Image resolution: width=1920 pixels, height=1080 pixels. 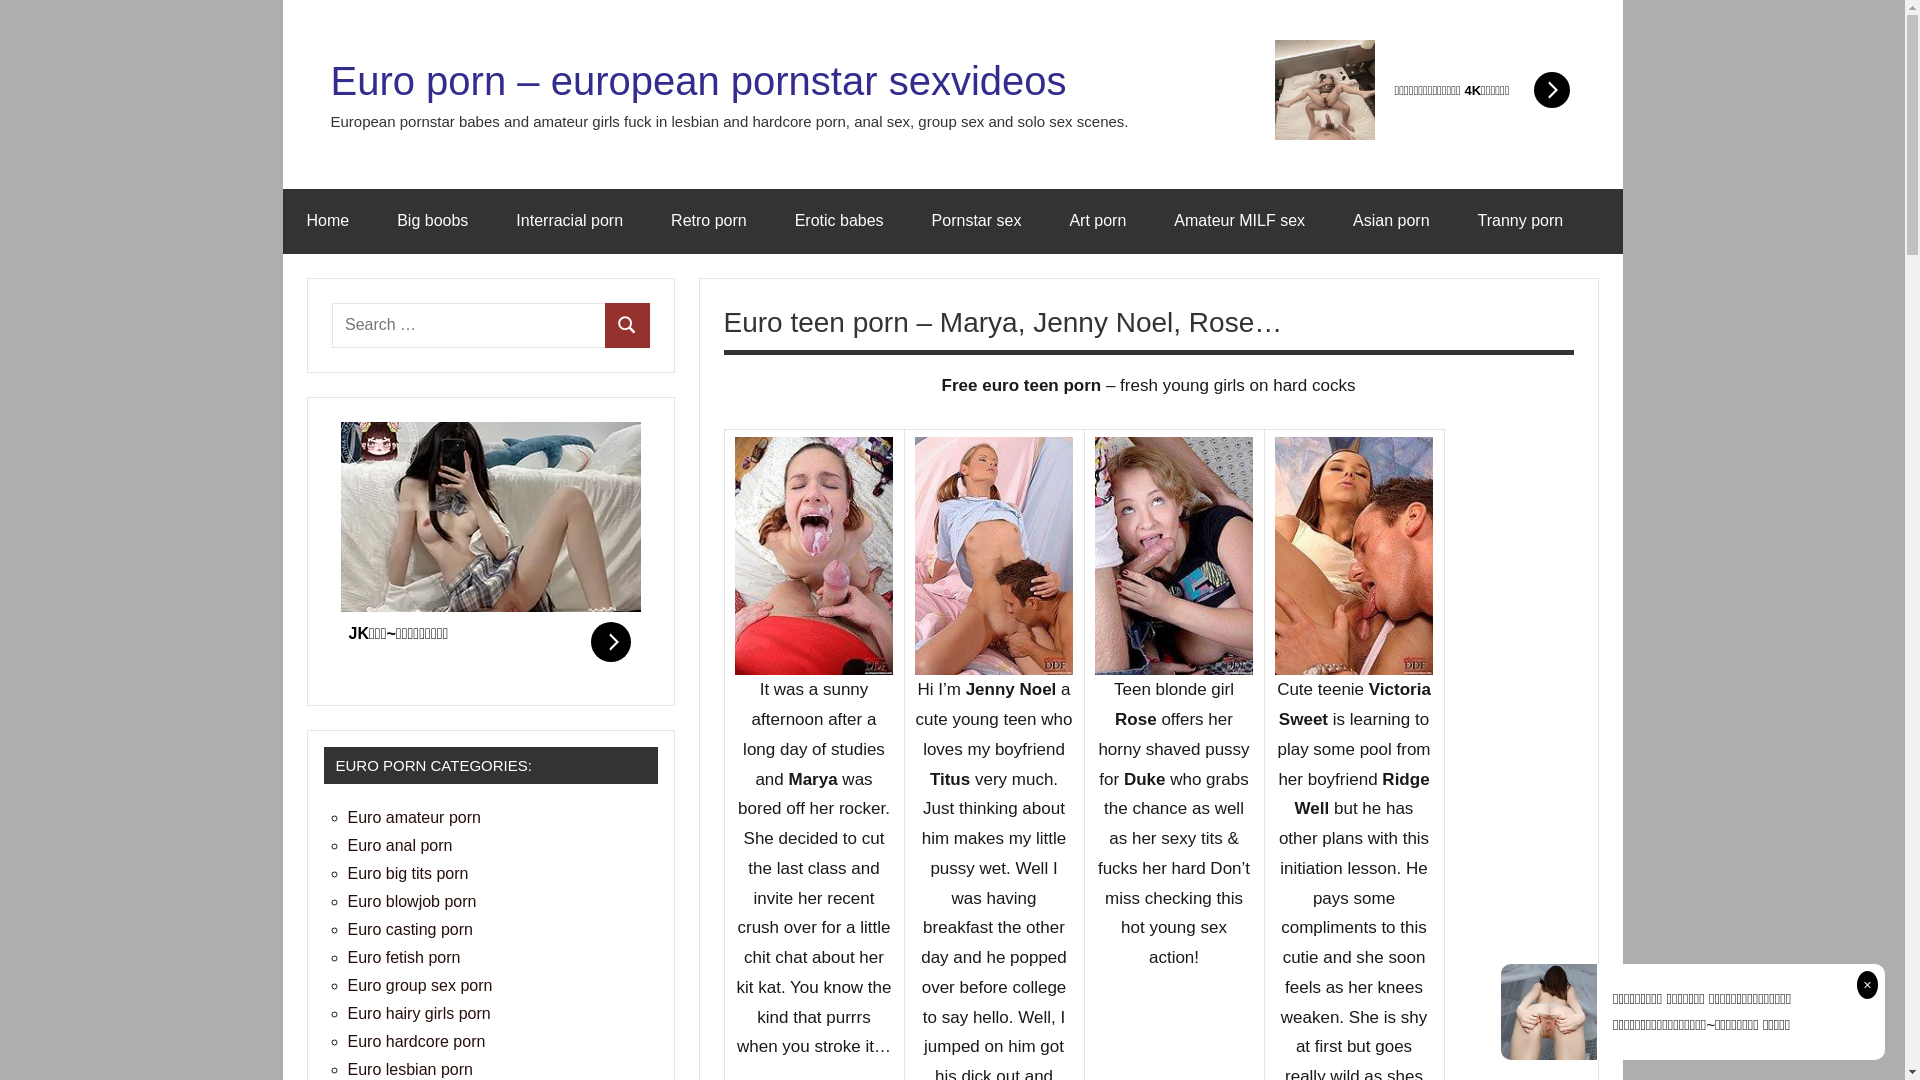 What do you see at coordinates (410, 930) in the screenshot?
I see `Euro casting porn` at bounding box center [410, 930].